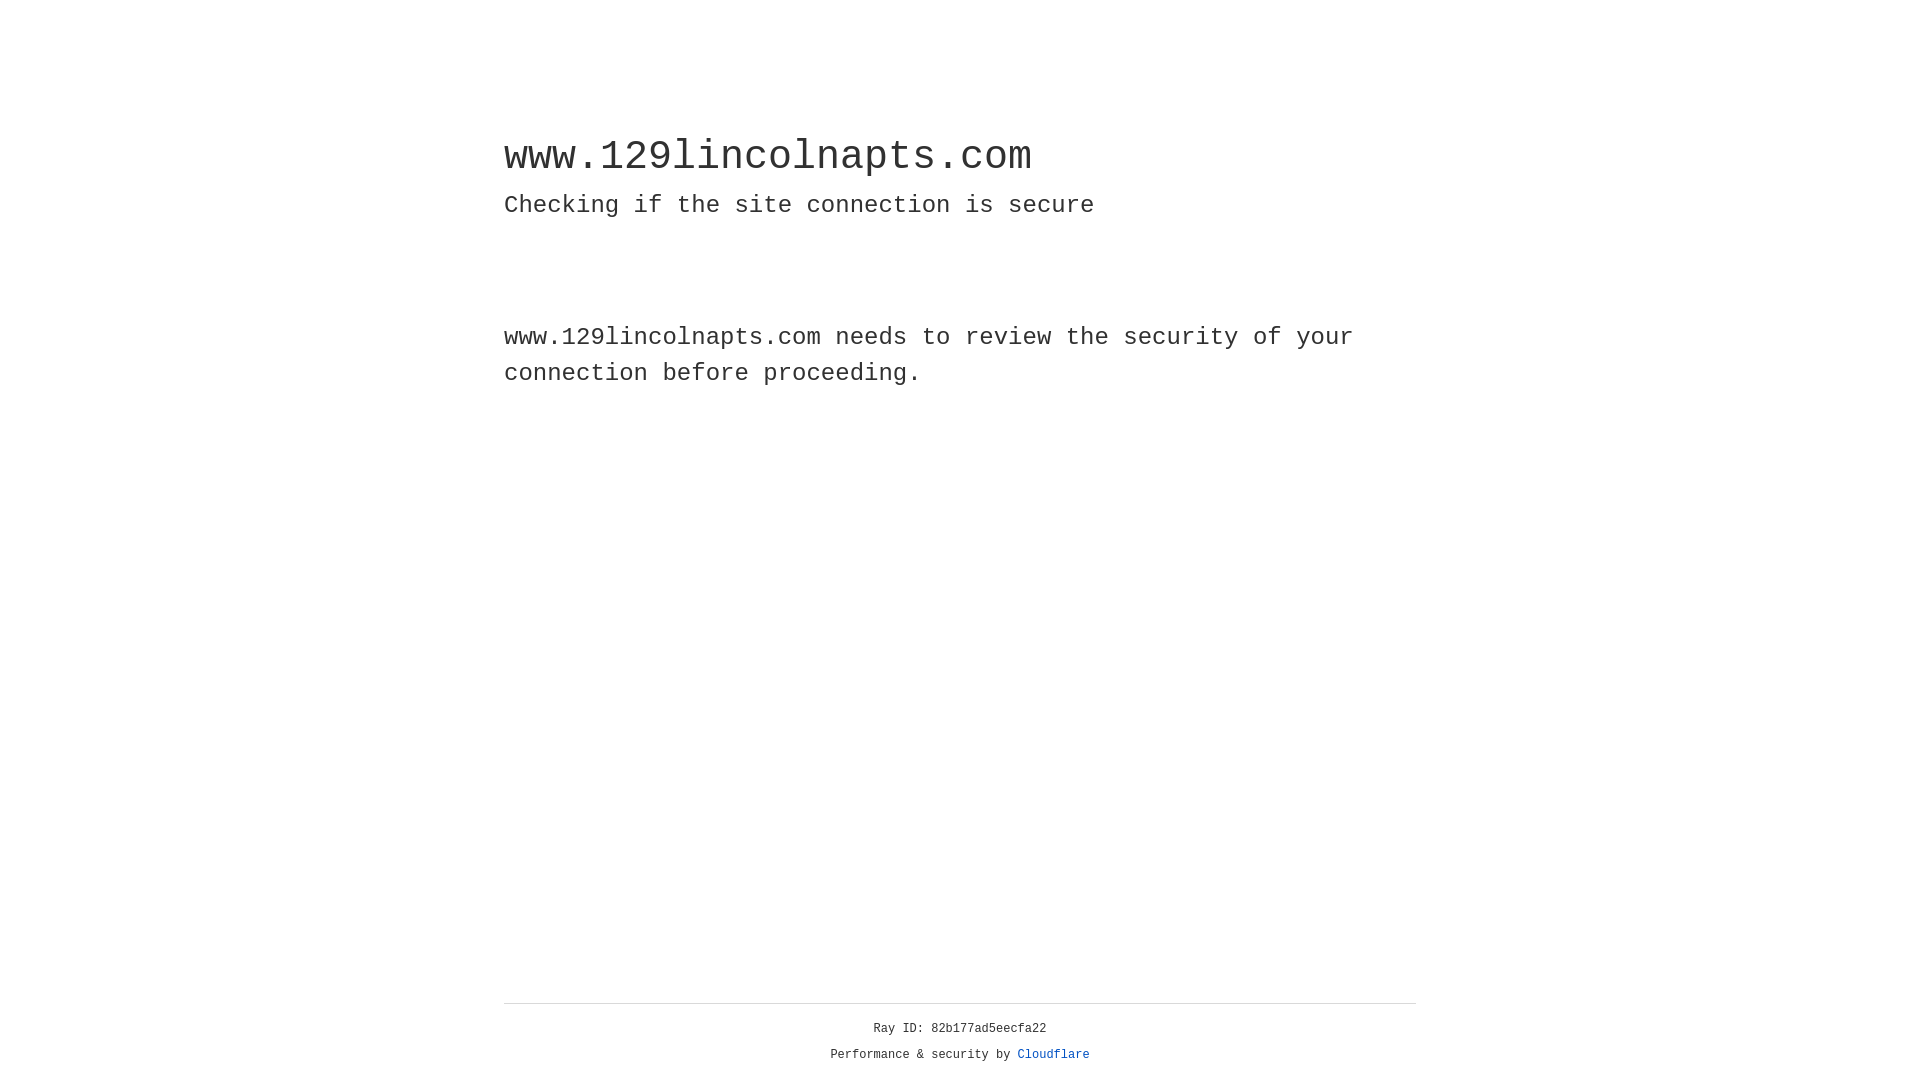 The height and width of the screenshot is (1080, 1920). Describe the element at coordinates (1054, 1055) in the screenshot. I see `Cloudflare` at that location.